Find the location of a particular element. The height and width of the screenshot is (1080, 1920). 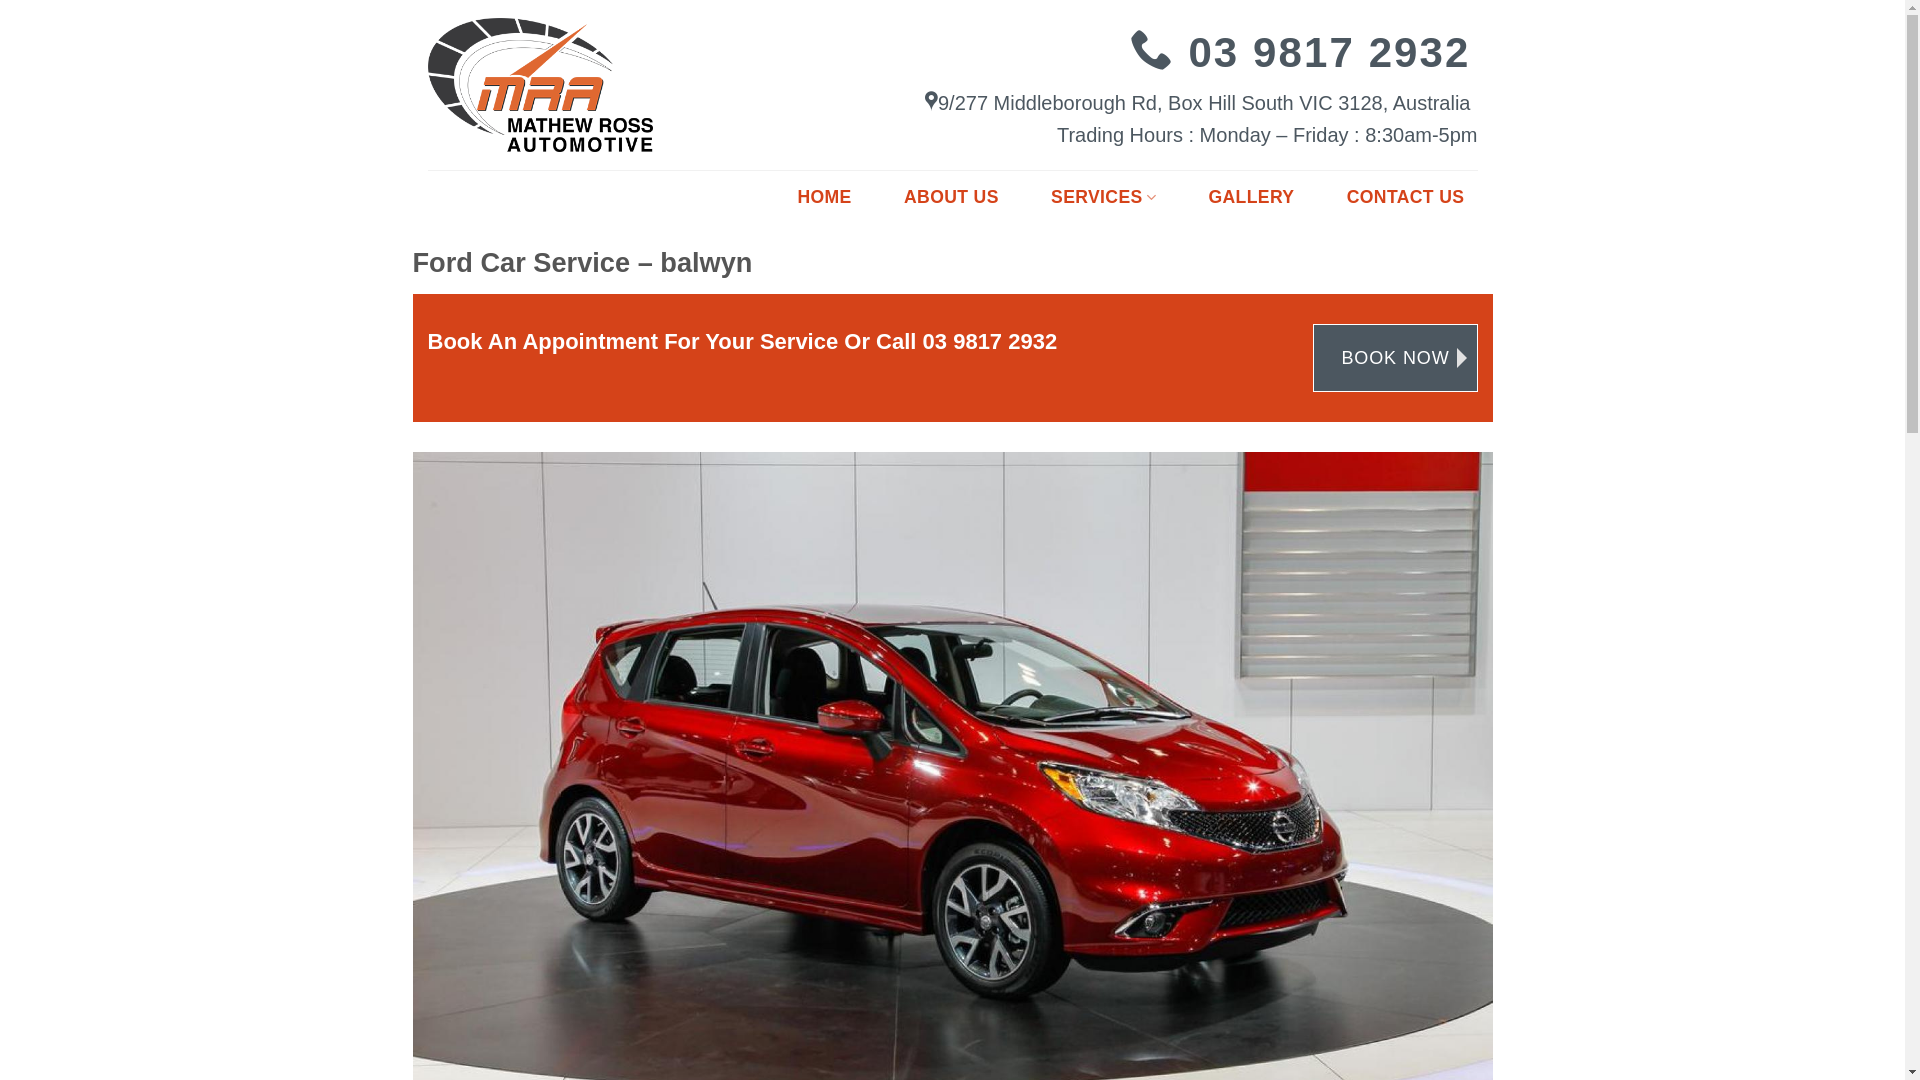

03 9817 2932 is located at coordinates (990, 342).